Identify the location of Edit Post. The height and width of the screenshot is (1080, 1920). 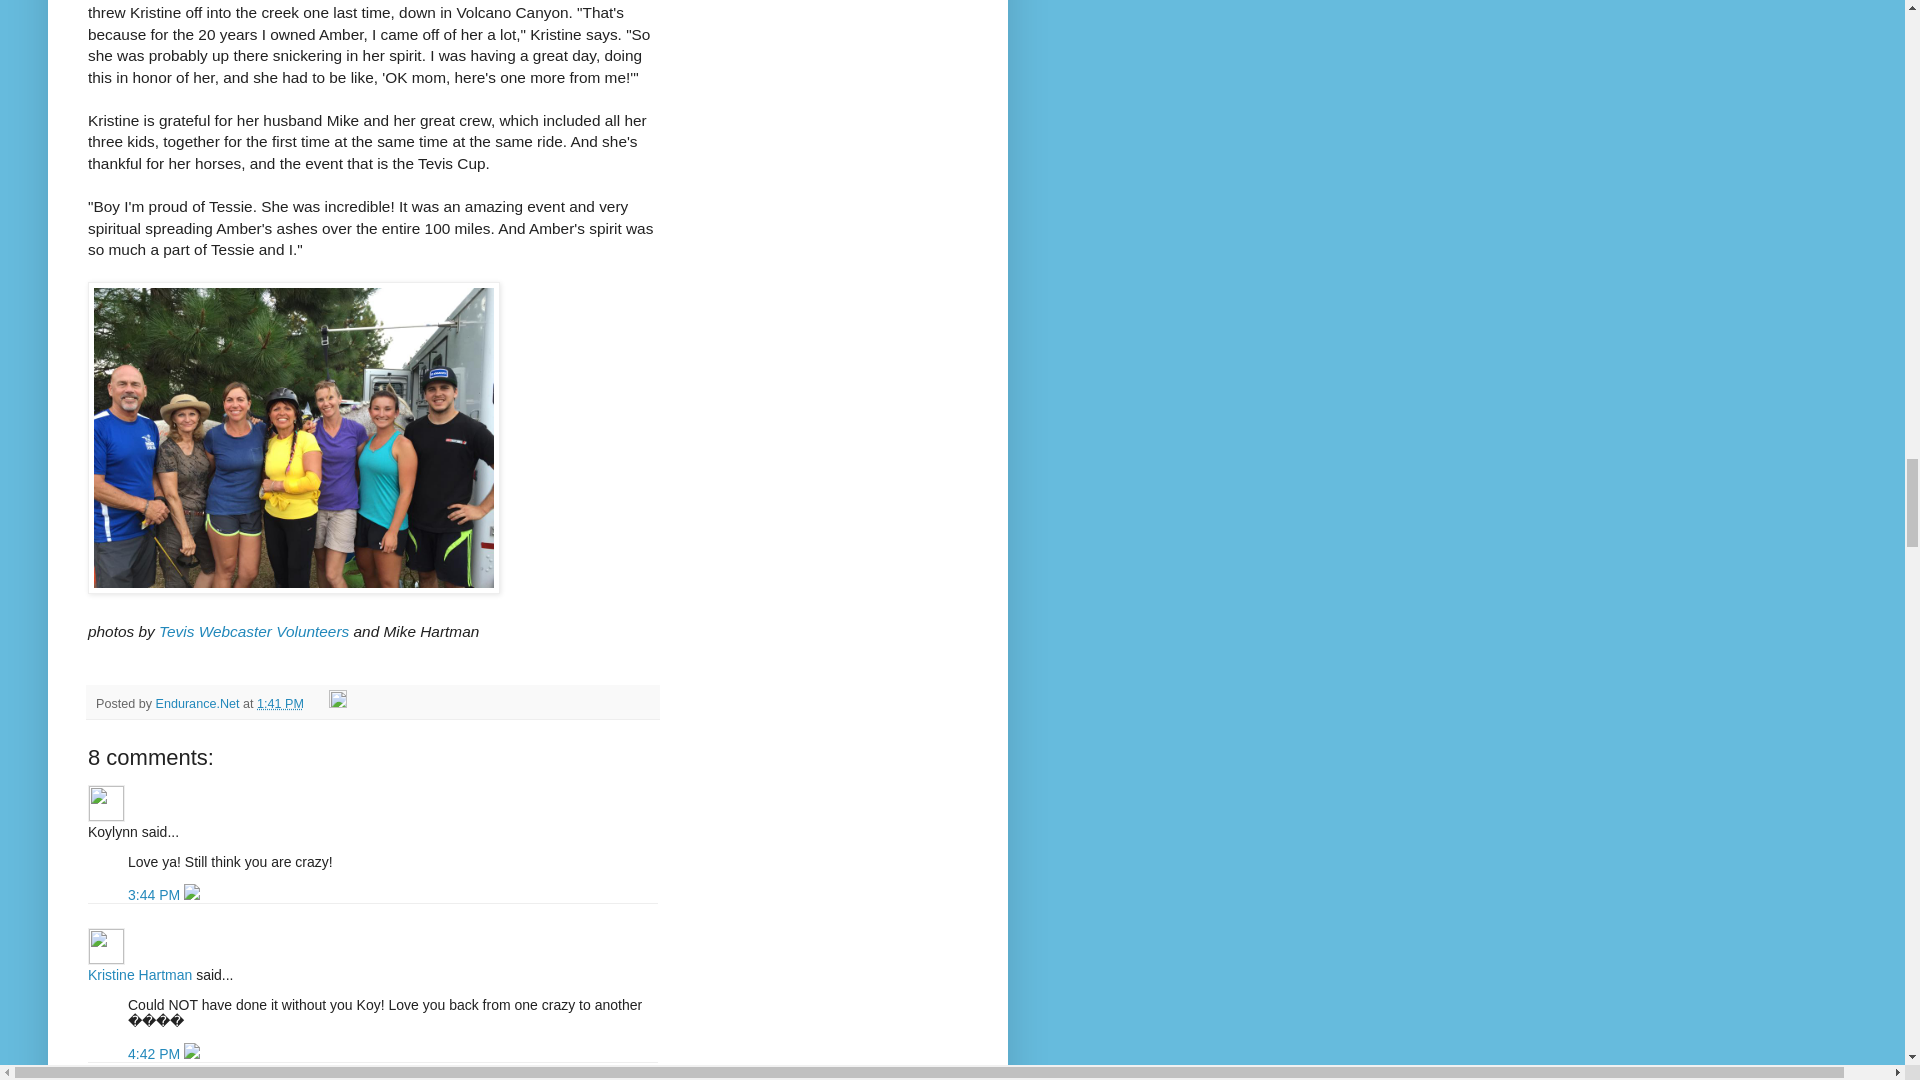
(338, 703).